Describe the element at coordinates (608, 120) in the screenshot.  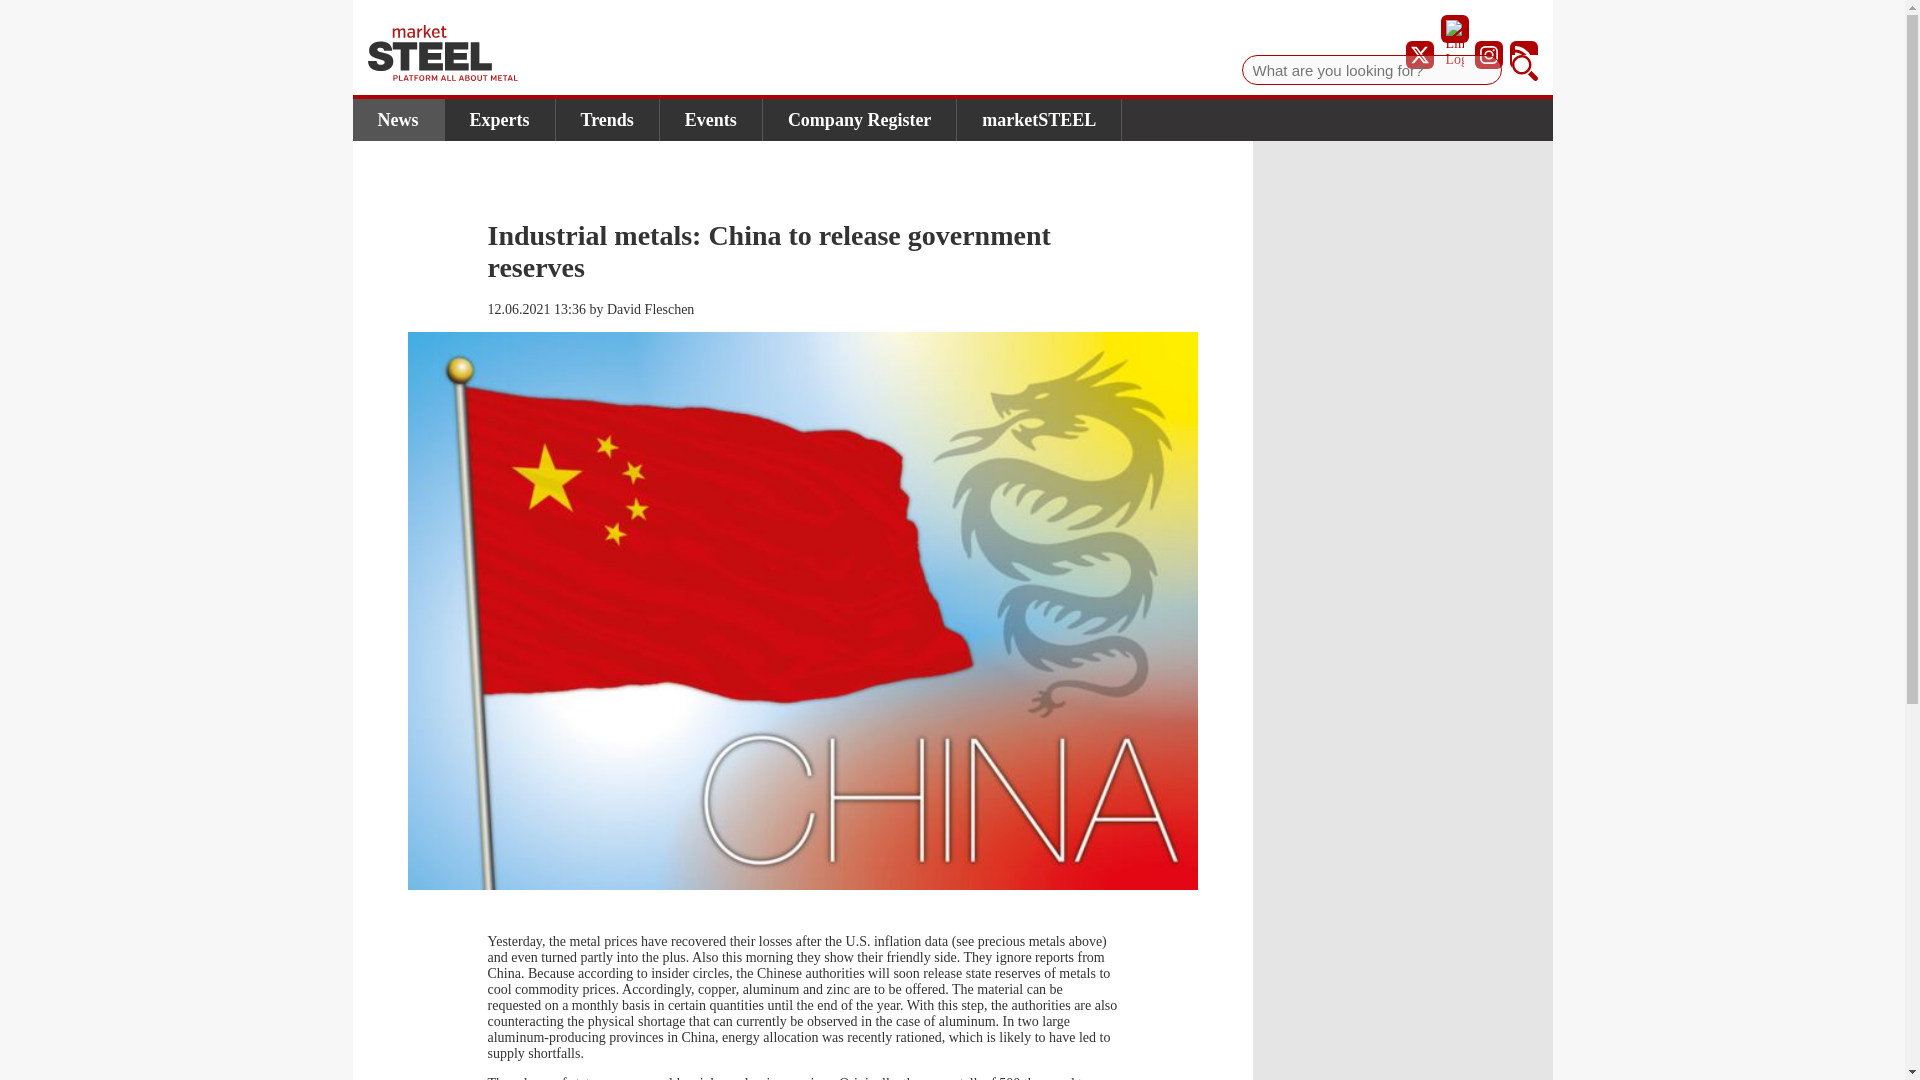
I see `Trends` at that location.